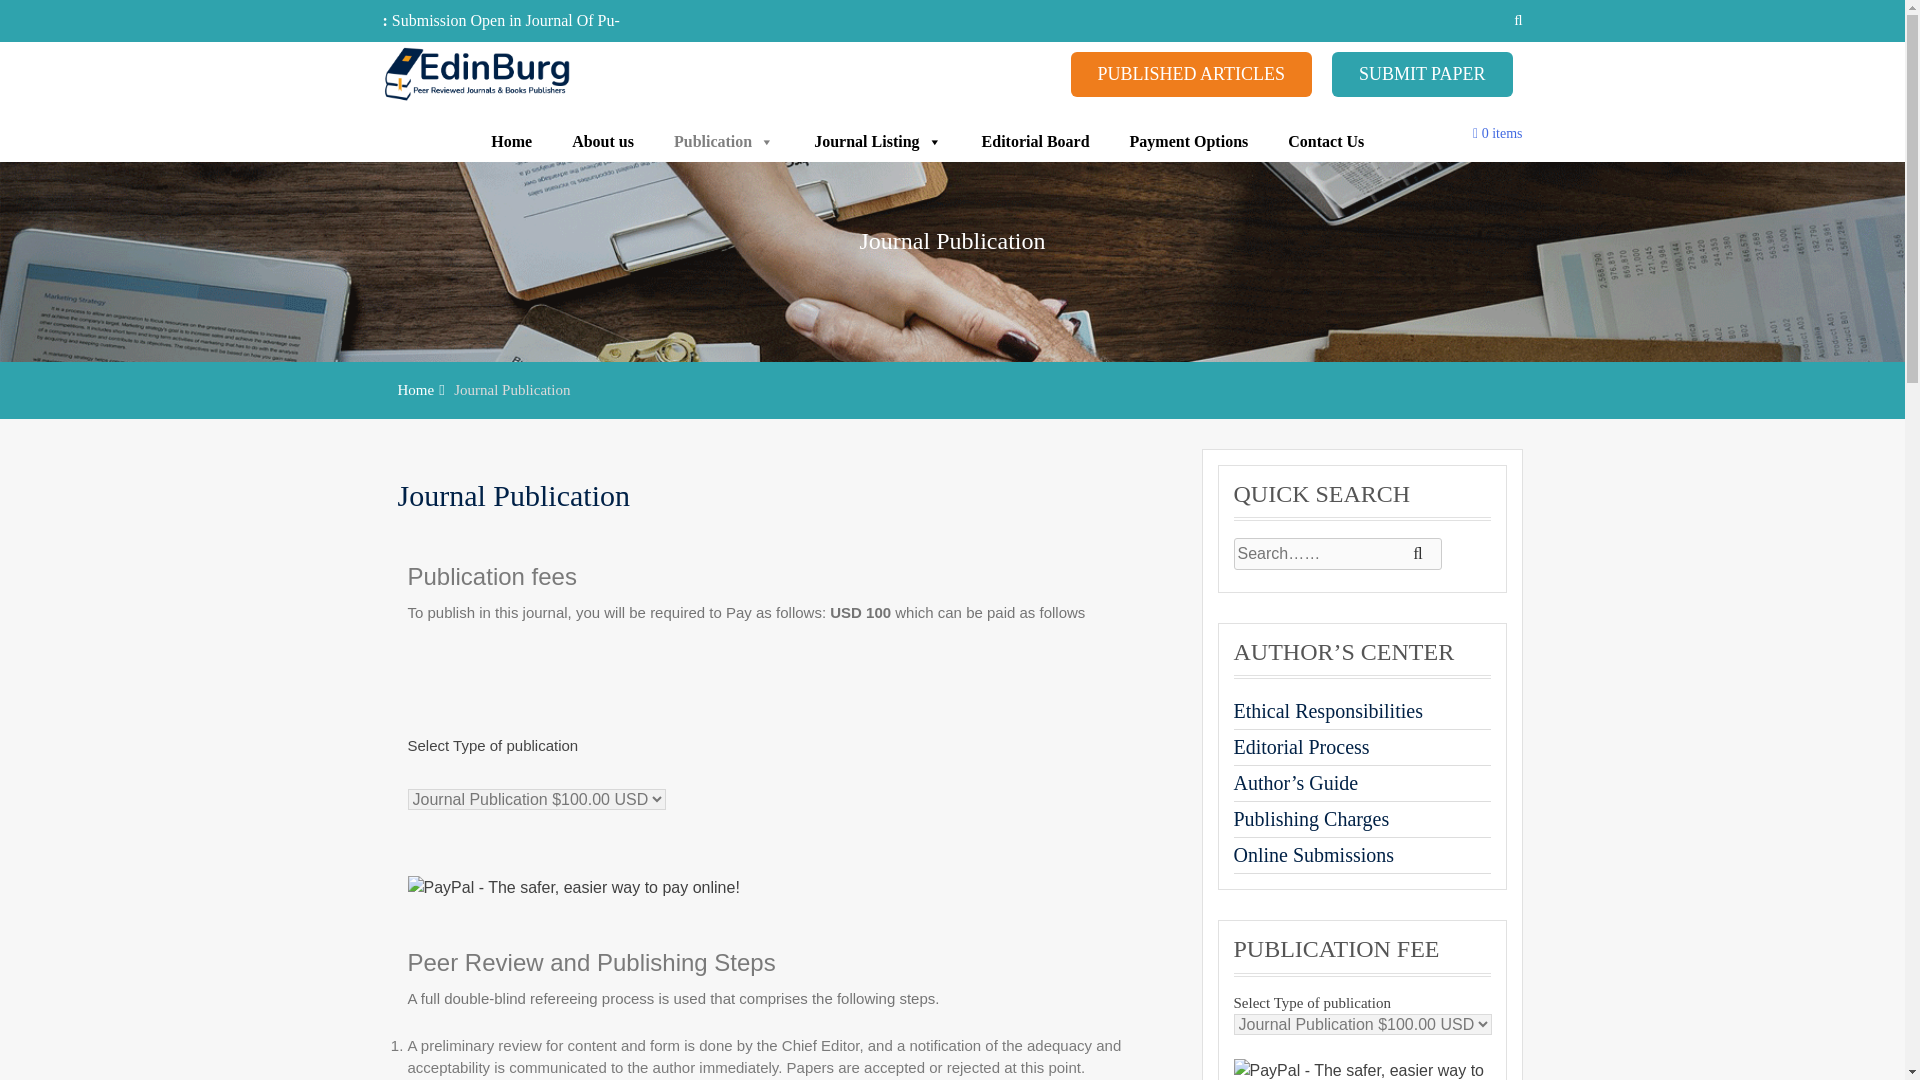 The width and height of the screenshot is (1920, 1080). Describe the element at coordinates (1422, 74) in the screenshot. I see `SUBMIT PAPER` at that location.